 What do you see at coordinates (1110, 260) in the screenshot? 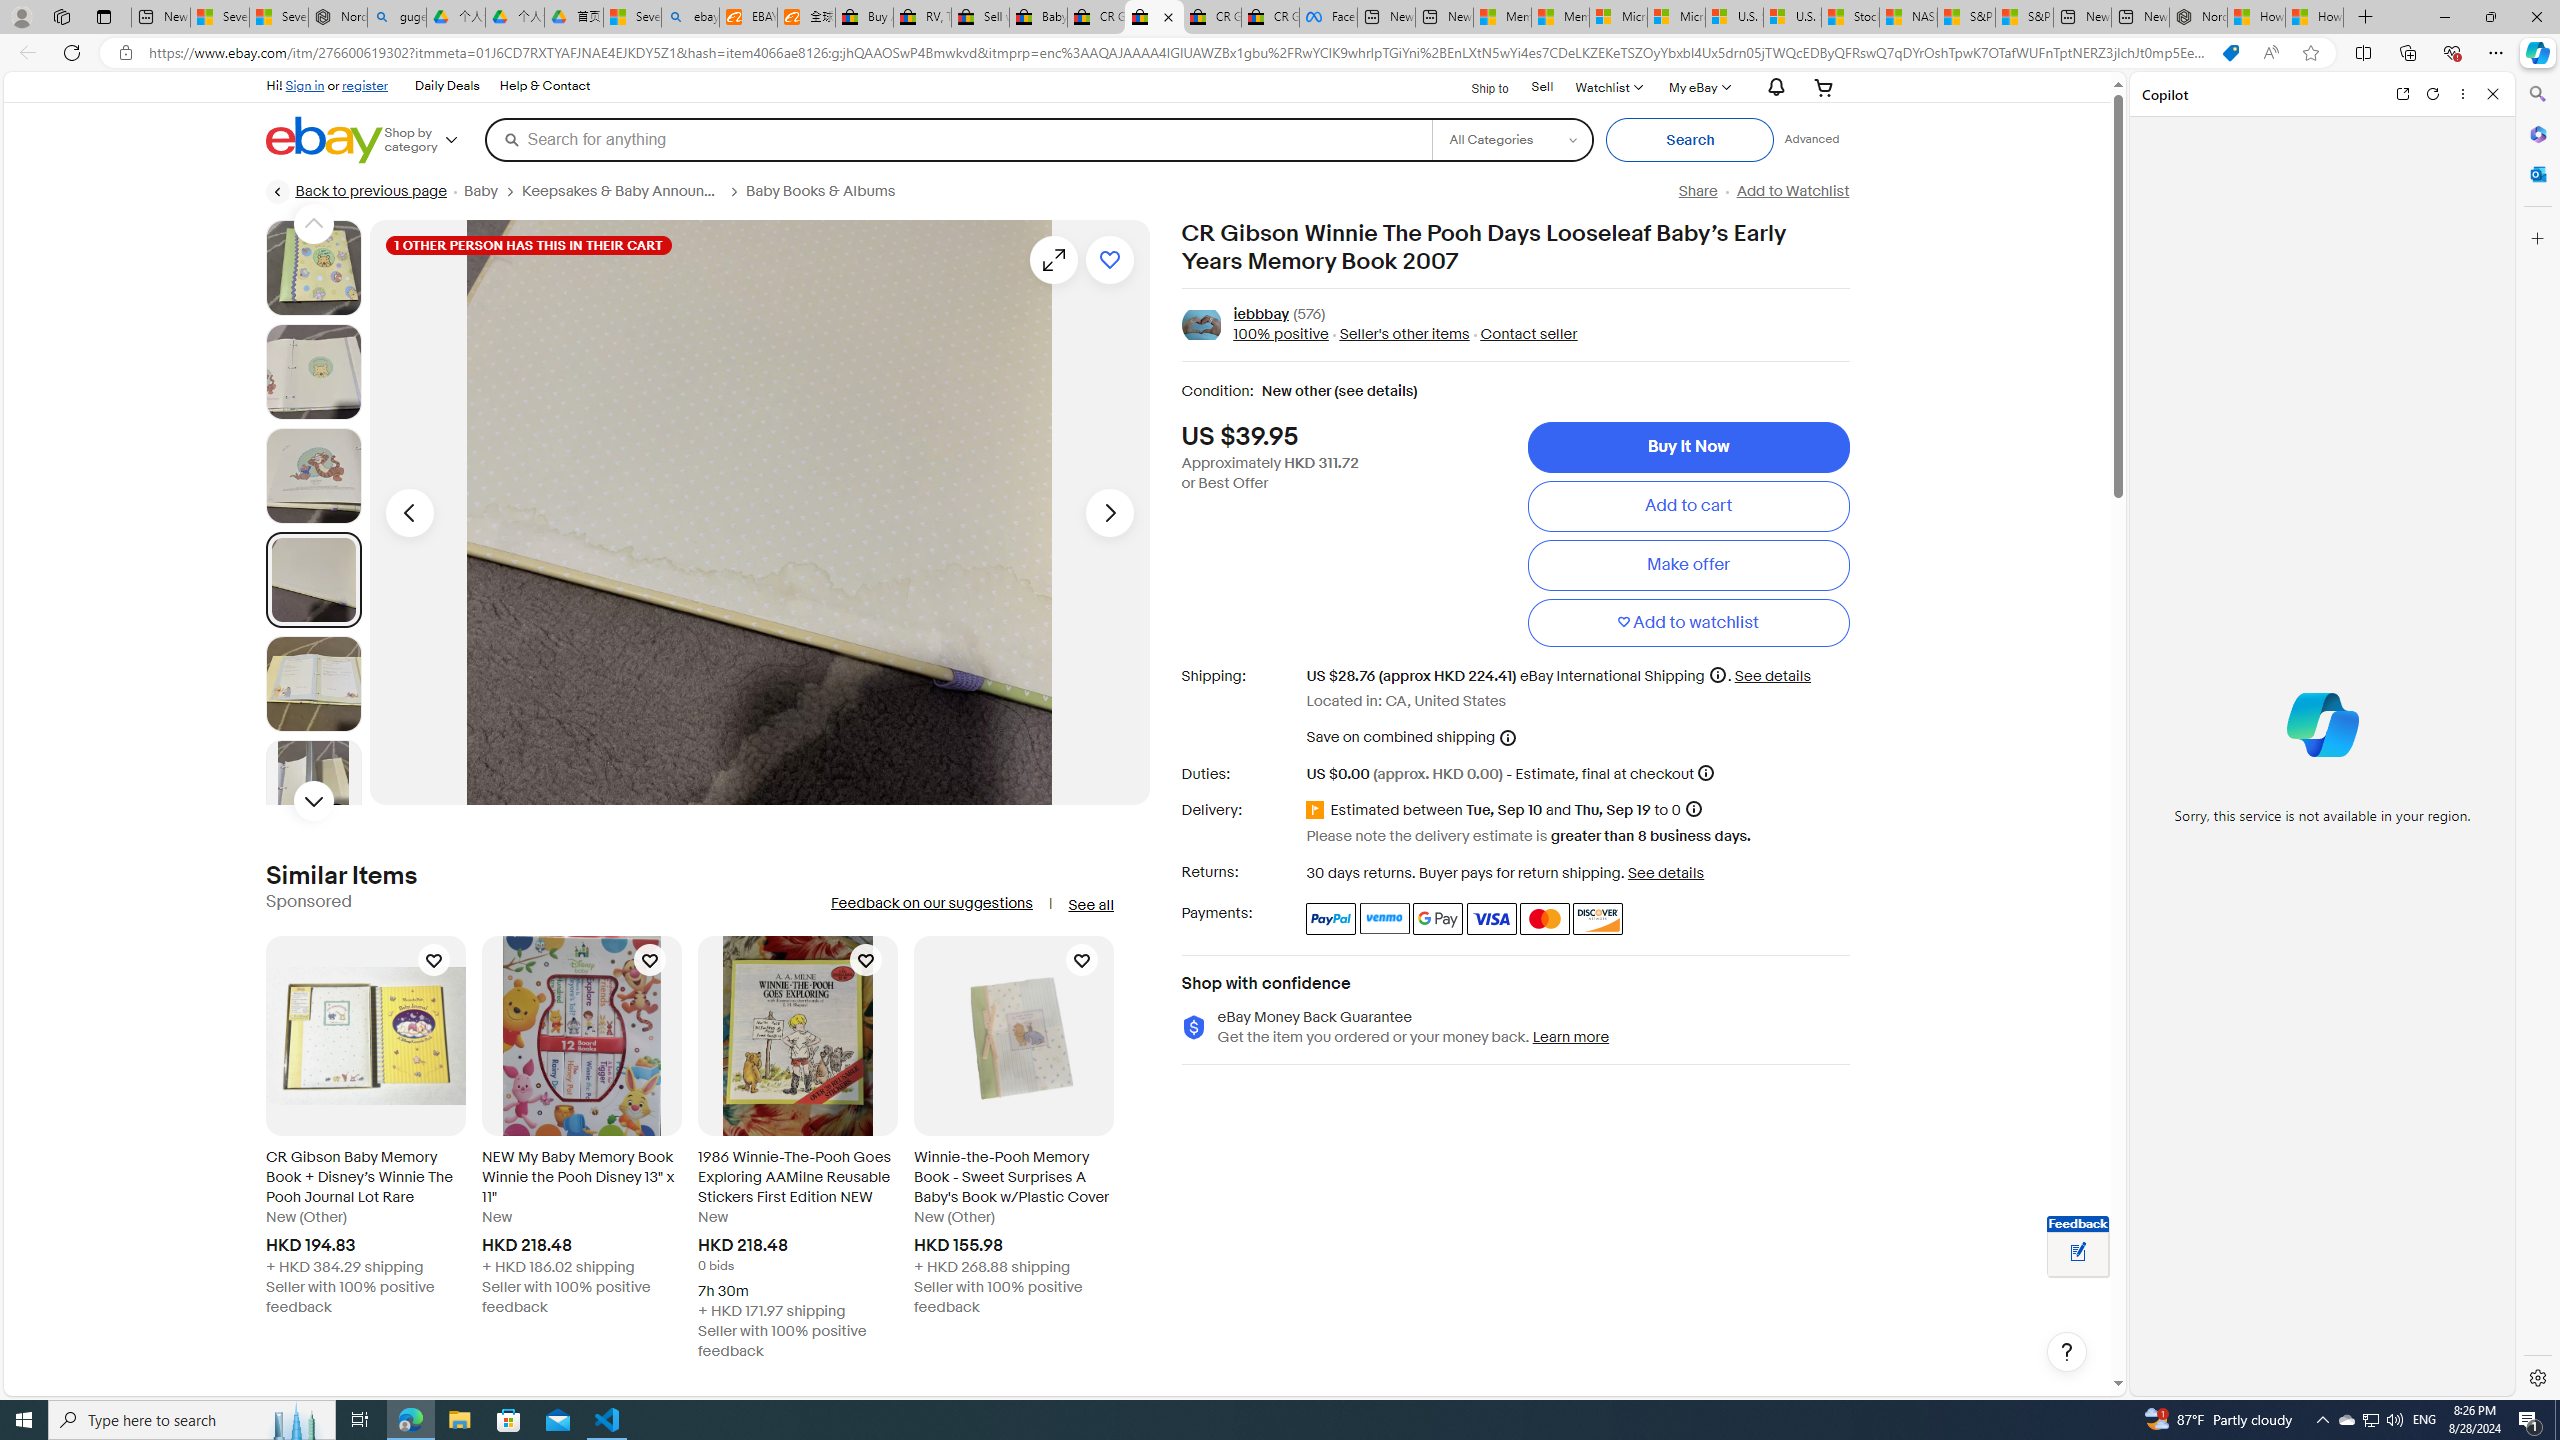
I see `Add to watchlist` at bounding box center [1110, 260].